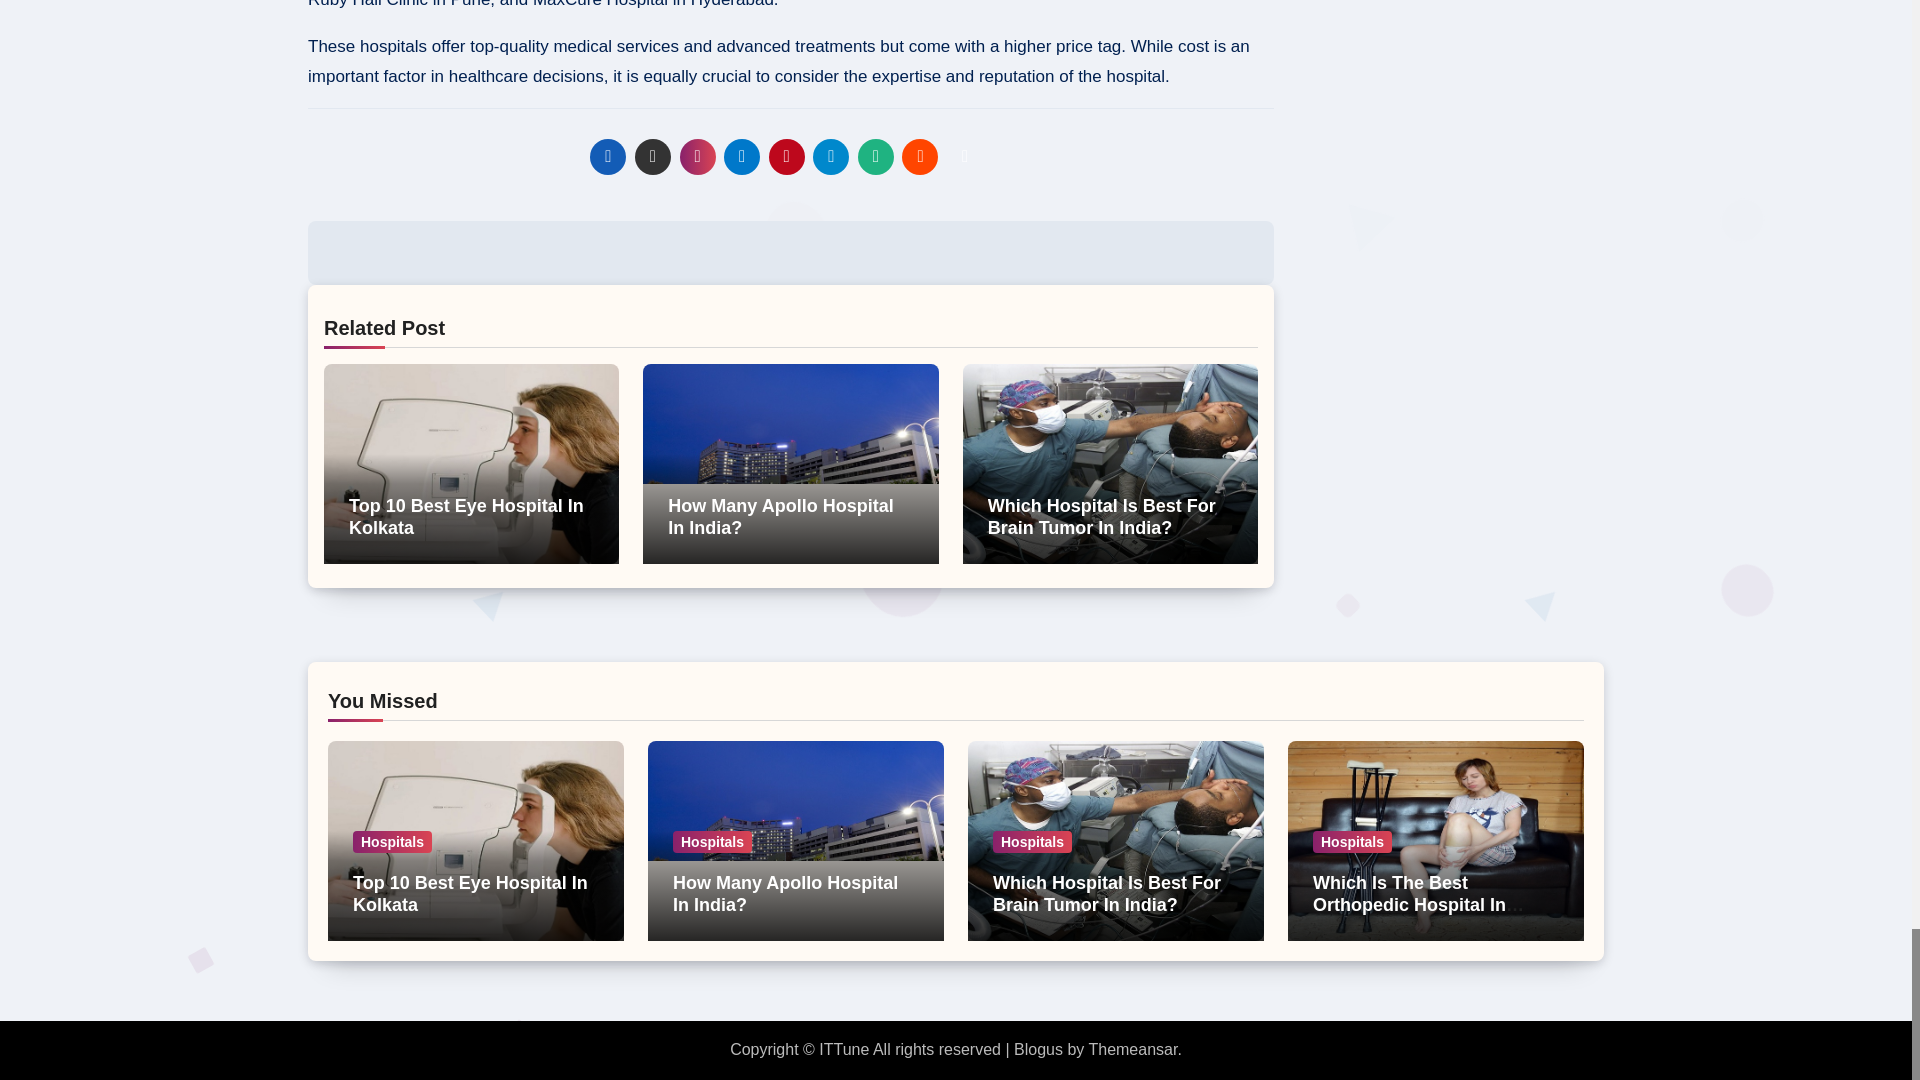 This screenshot has width=1920, height=1080. I want to click on Top 10 Best Eye Hospital In Kolkata, so click(466, 516).